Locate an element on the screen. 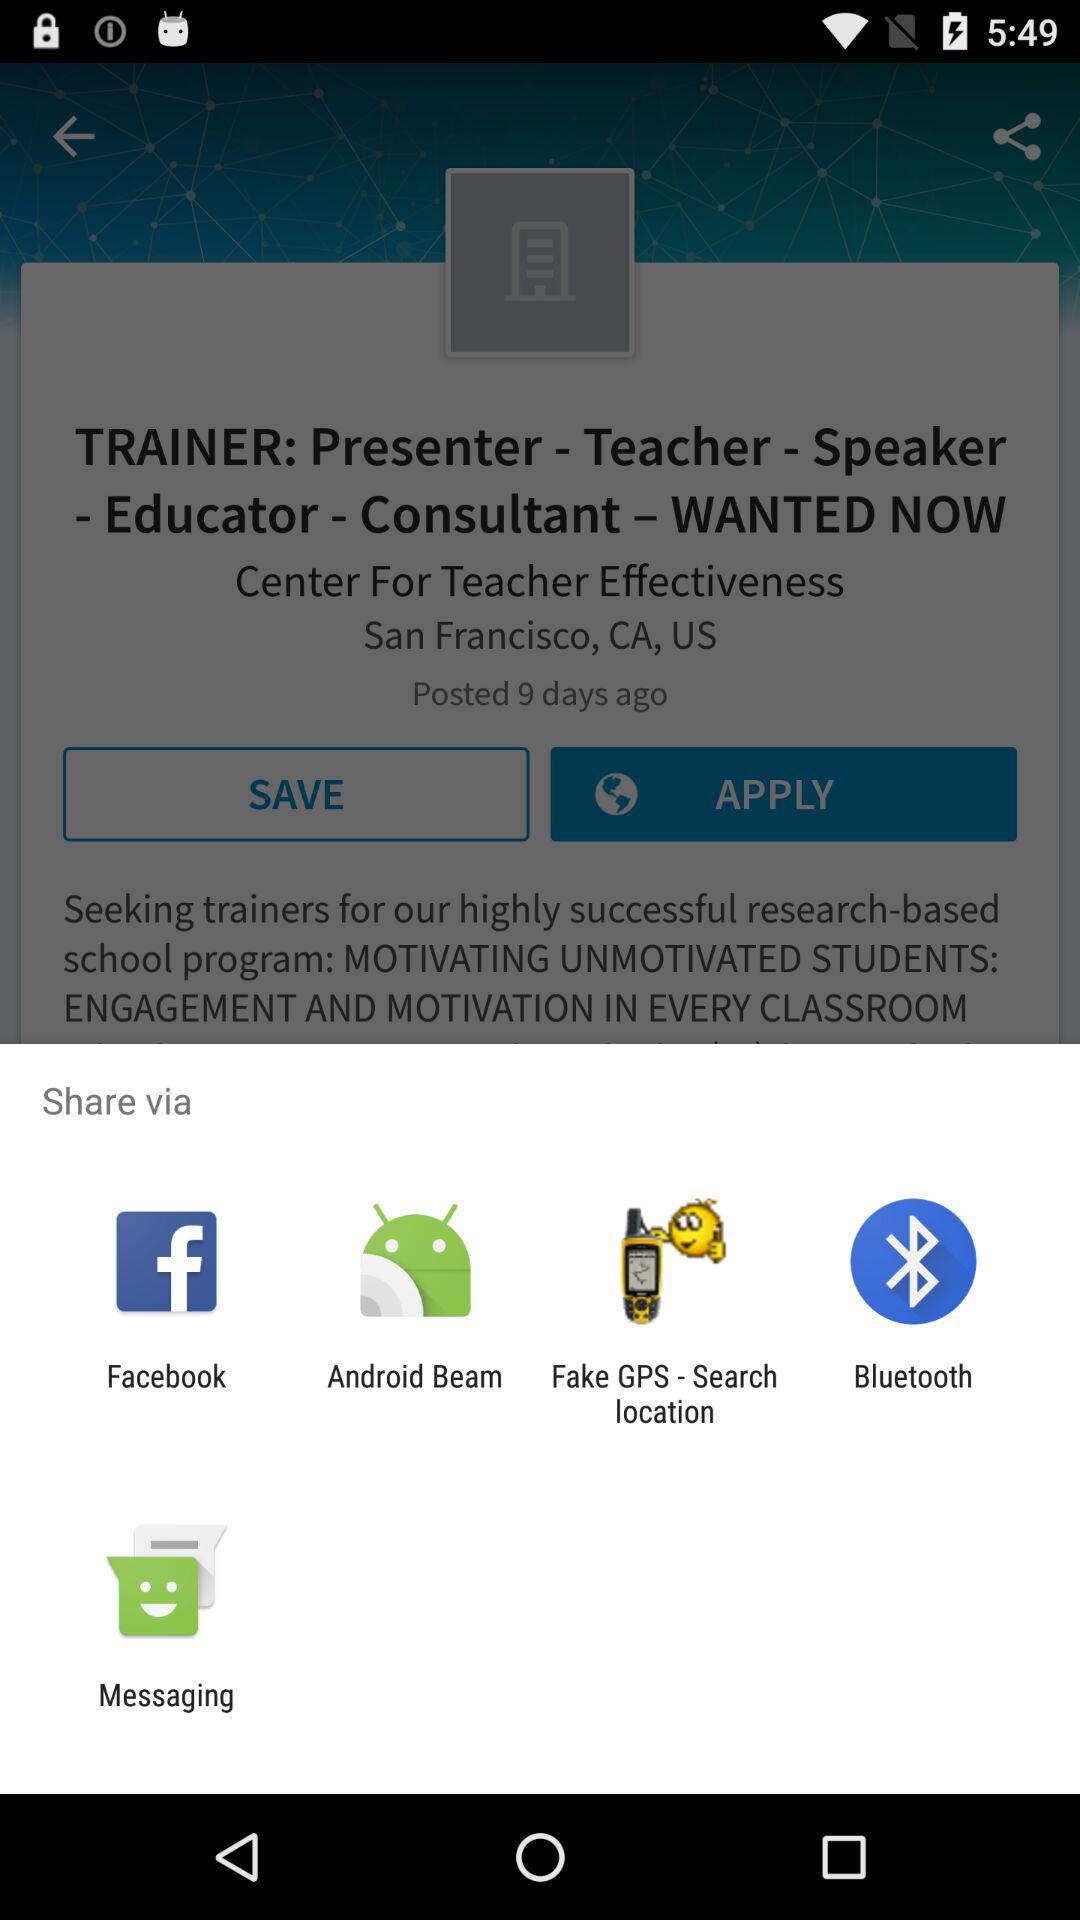  tap the bluetooth item is located at coordinates (912, 1393).